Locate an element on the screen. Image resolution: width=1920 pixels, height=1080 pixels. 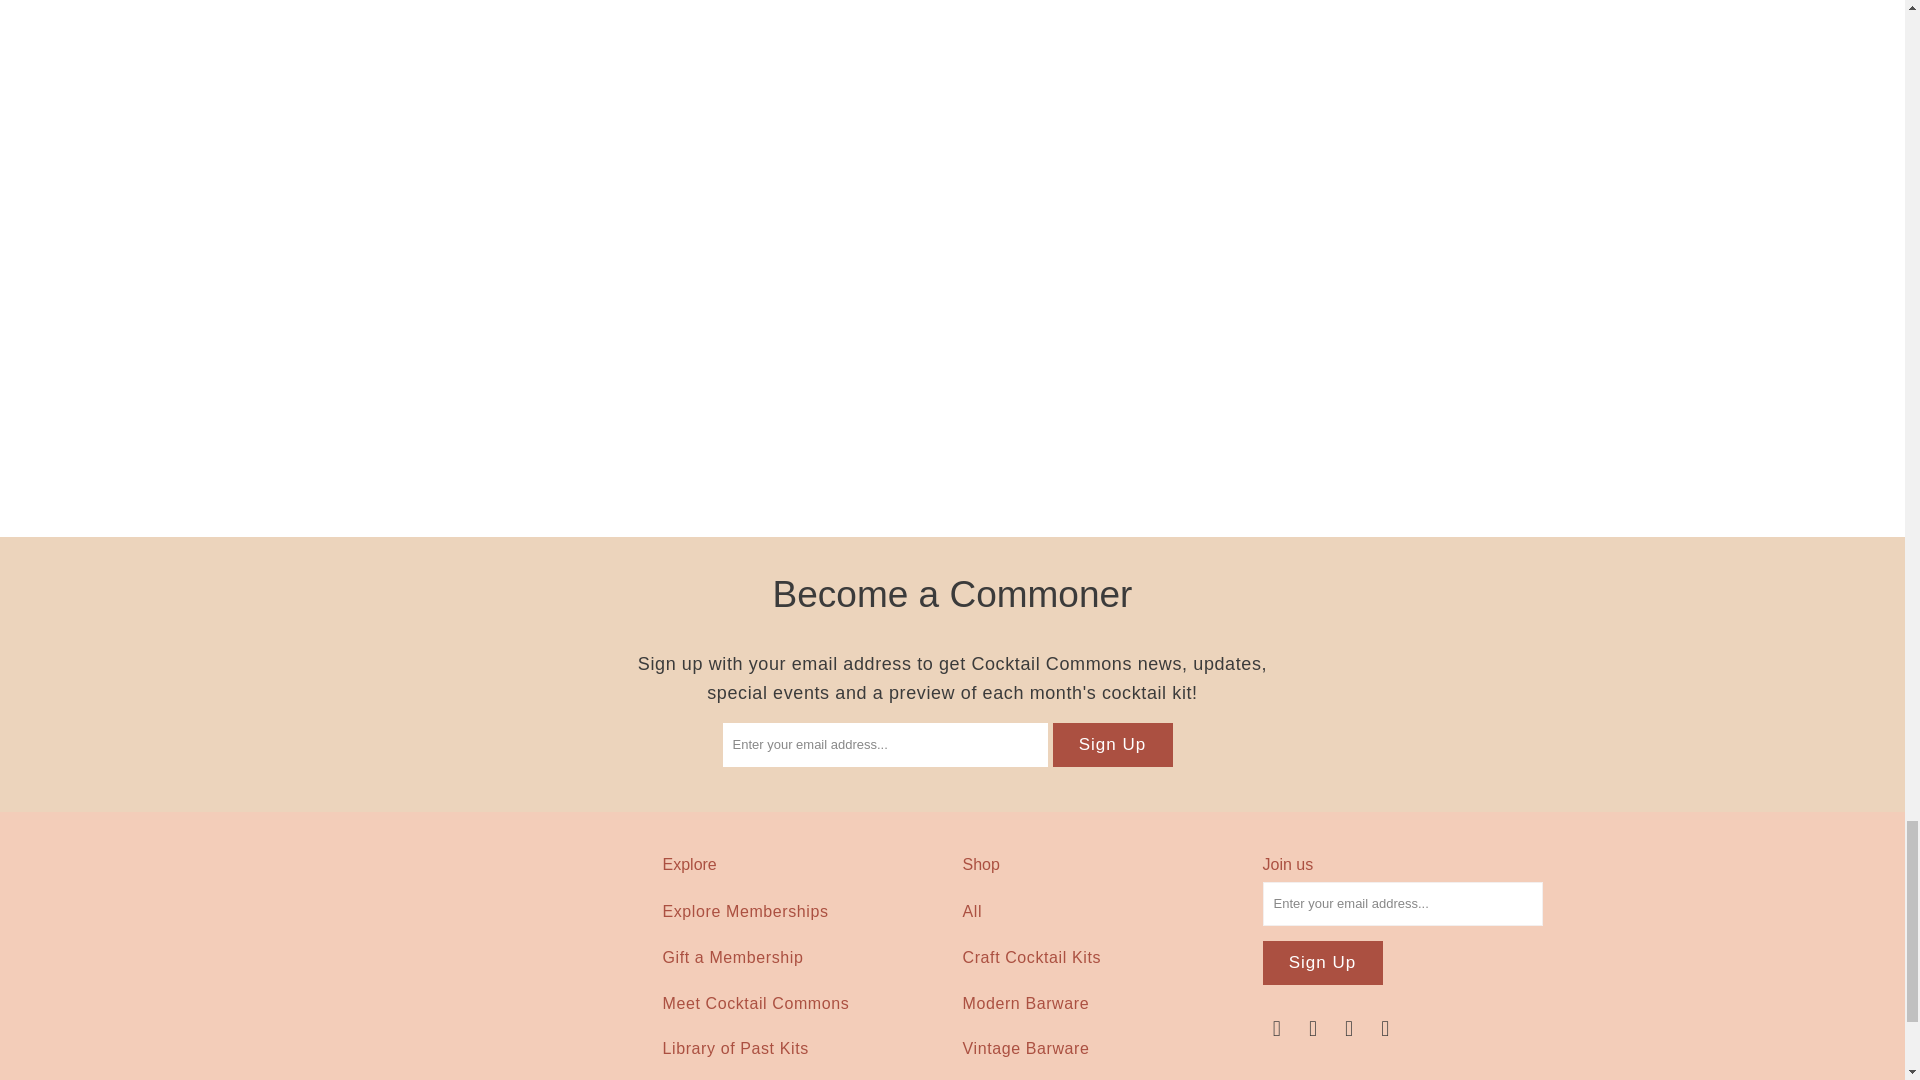
Cocktail Commons on Facebook is located at coordinates (1276, 1029).